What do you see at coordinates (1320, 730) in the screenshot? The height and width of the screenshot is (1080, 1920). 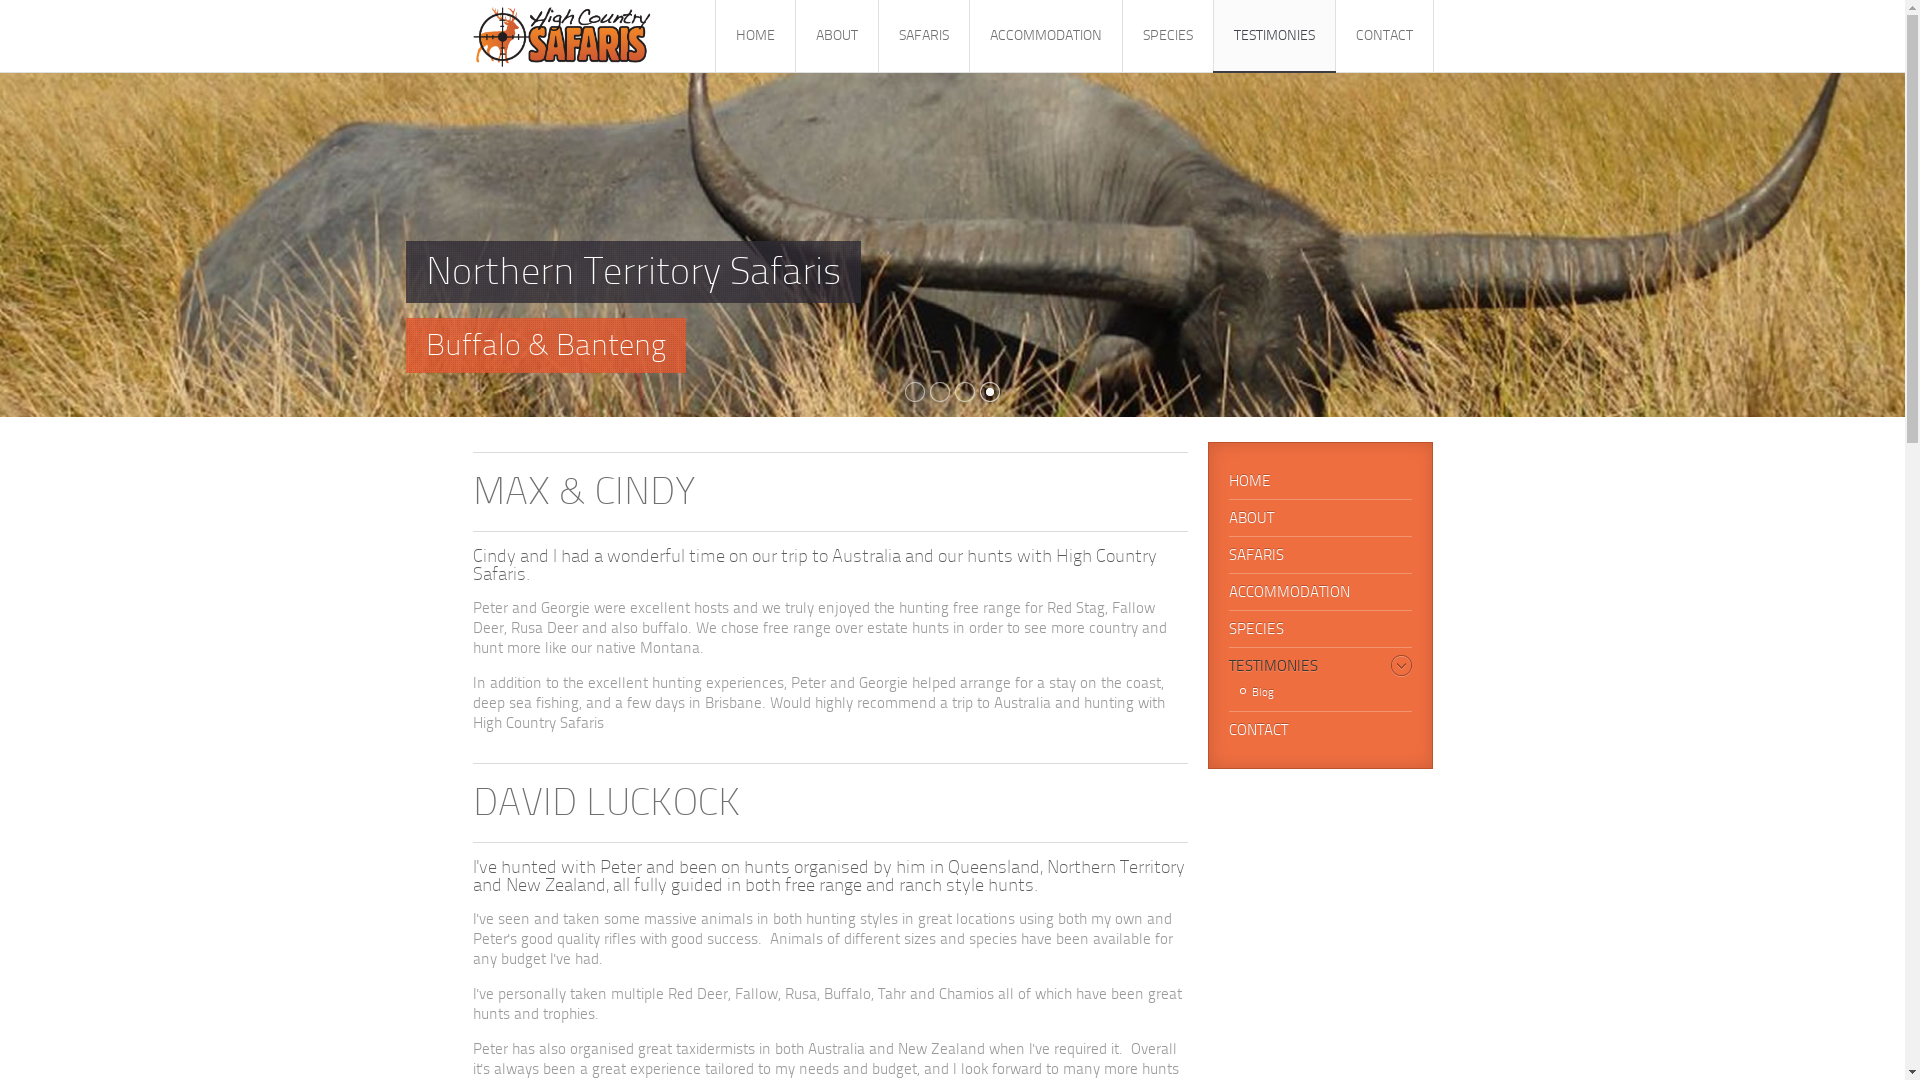 I see `CONTACT` at bounding box center [1320, 730].